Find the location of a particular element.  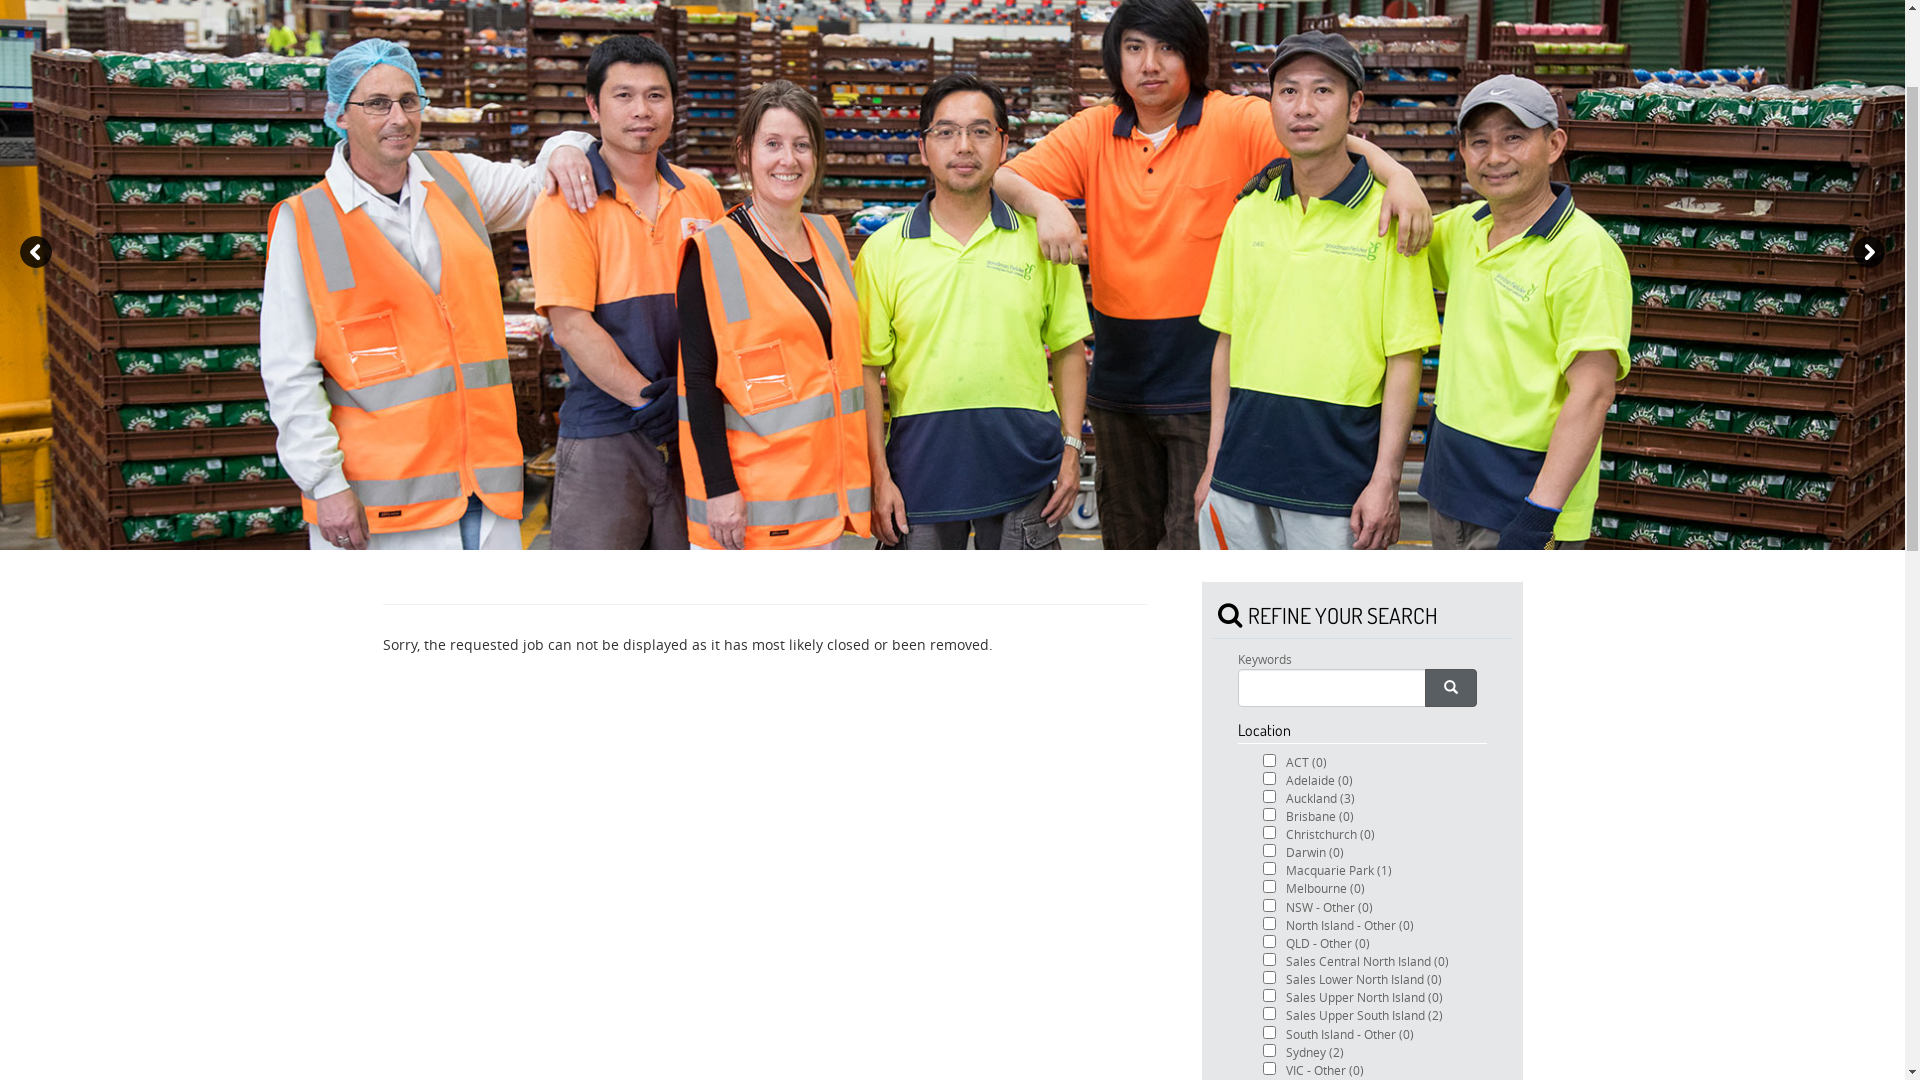

JOB SEARCH is located at coordinates (1308, 52).